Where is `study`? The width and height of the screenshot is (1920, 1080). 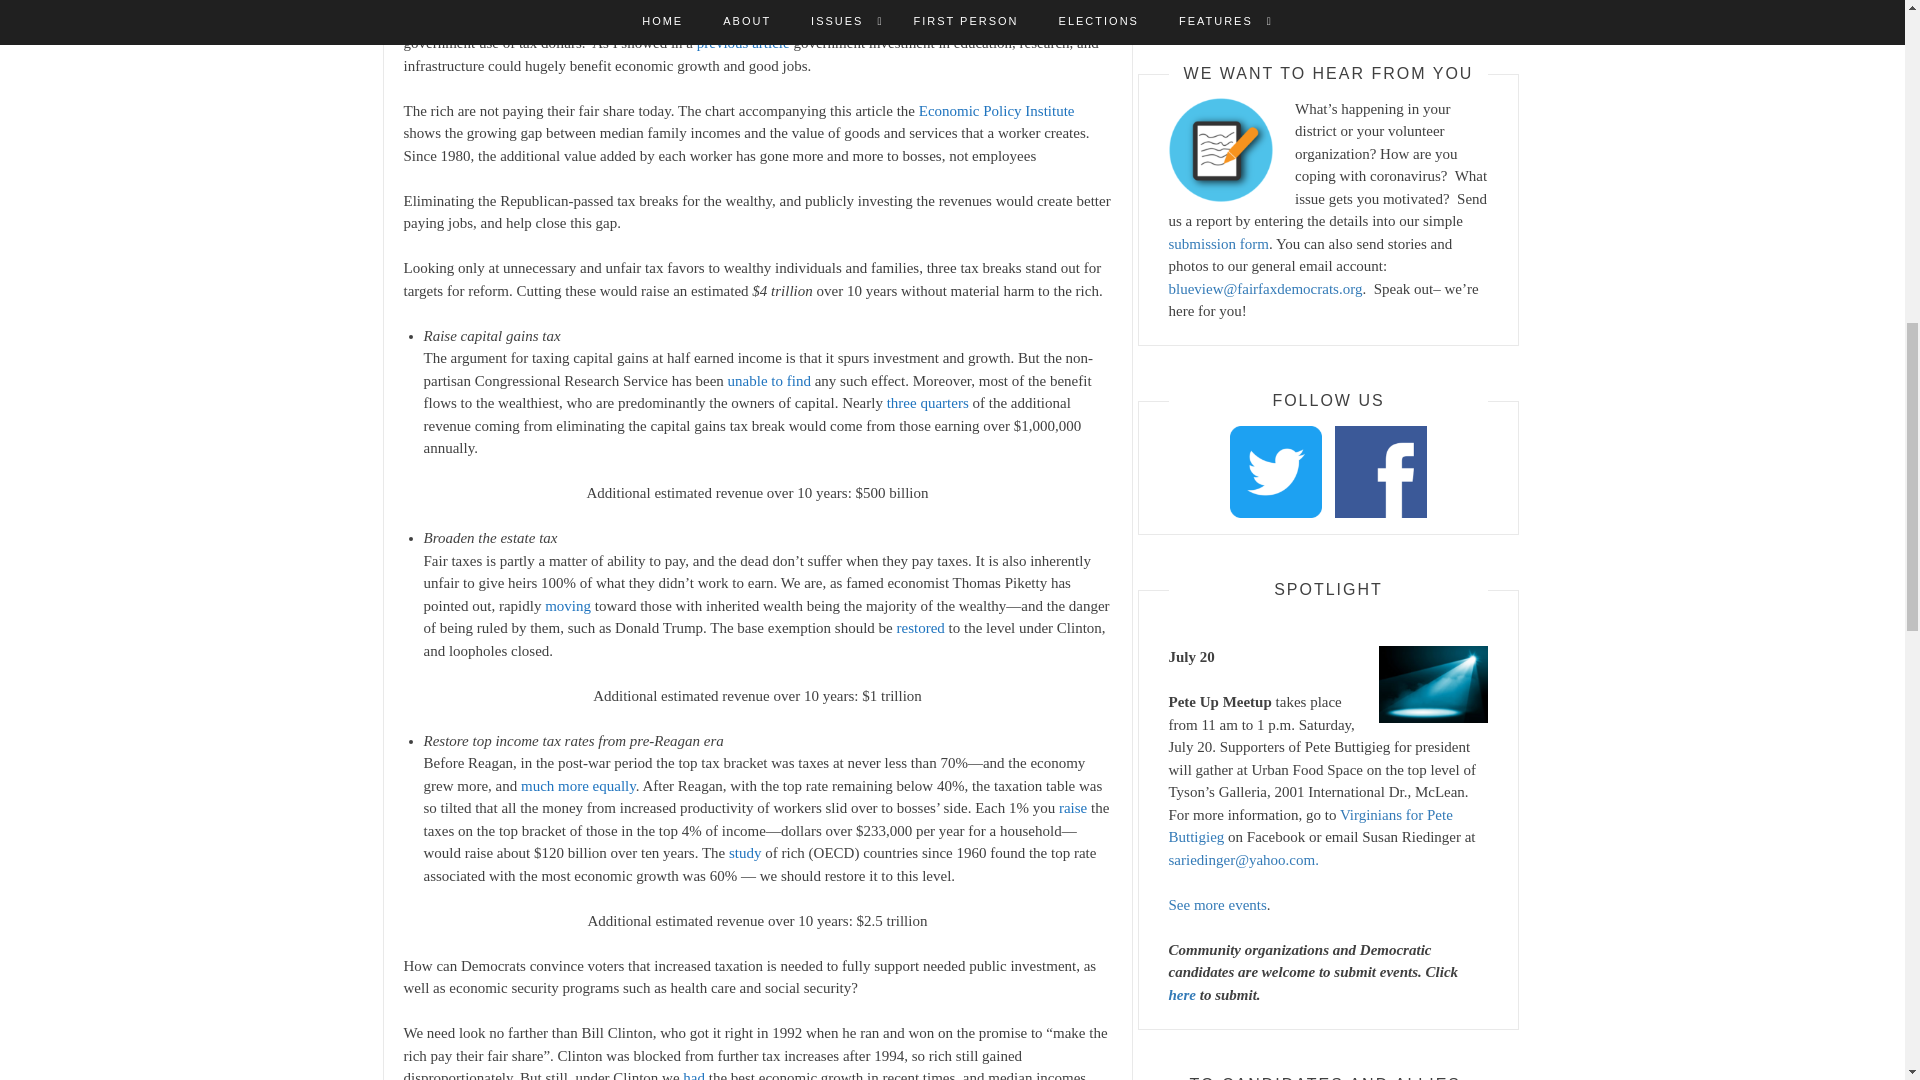
study is located at coordinates (746, 852).